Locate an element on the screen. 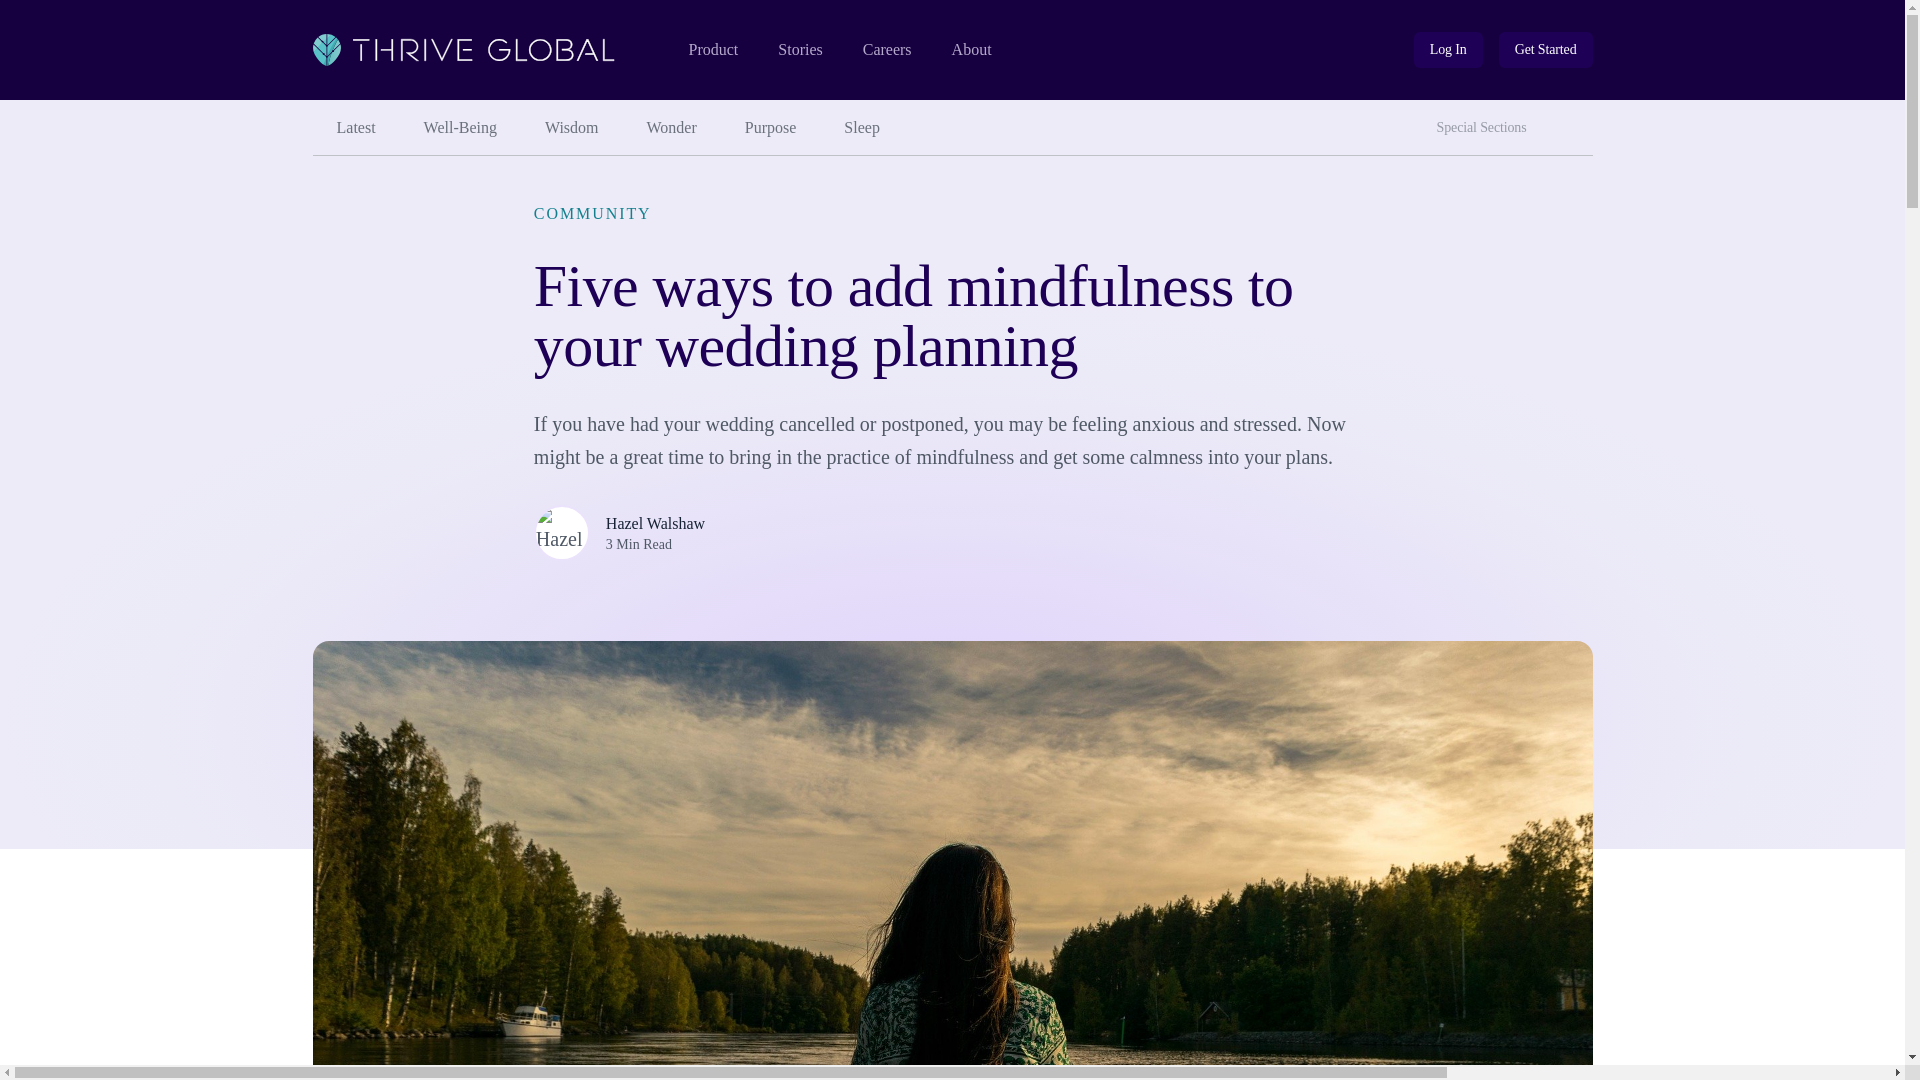 Image resolution: width=1920 pixels, height=1080 pixels. Purpose is located at coordinates (1573, 120).